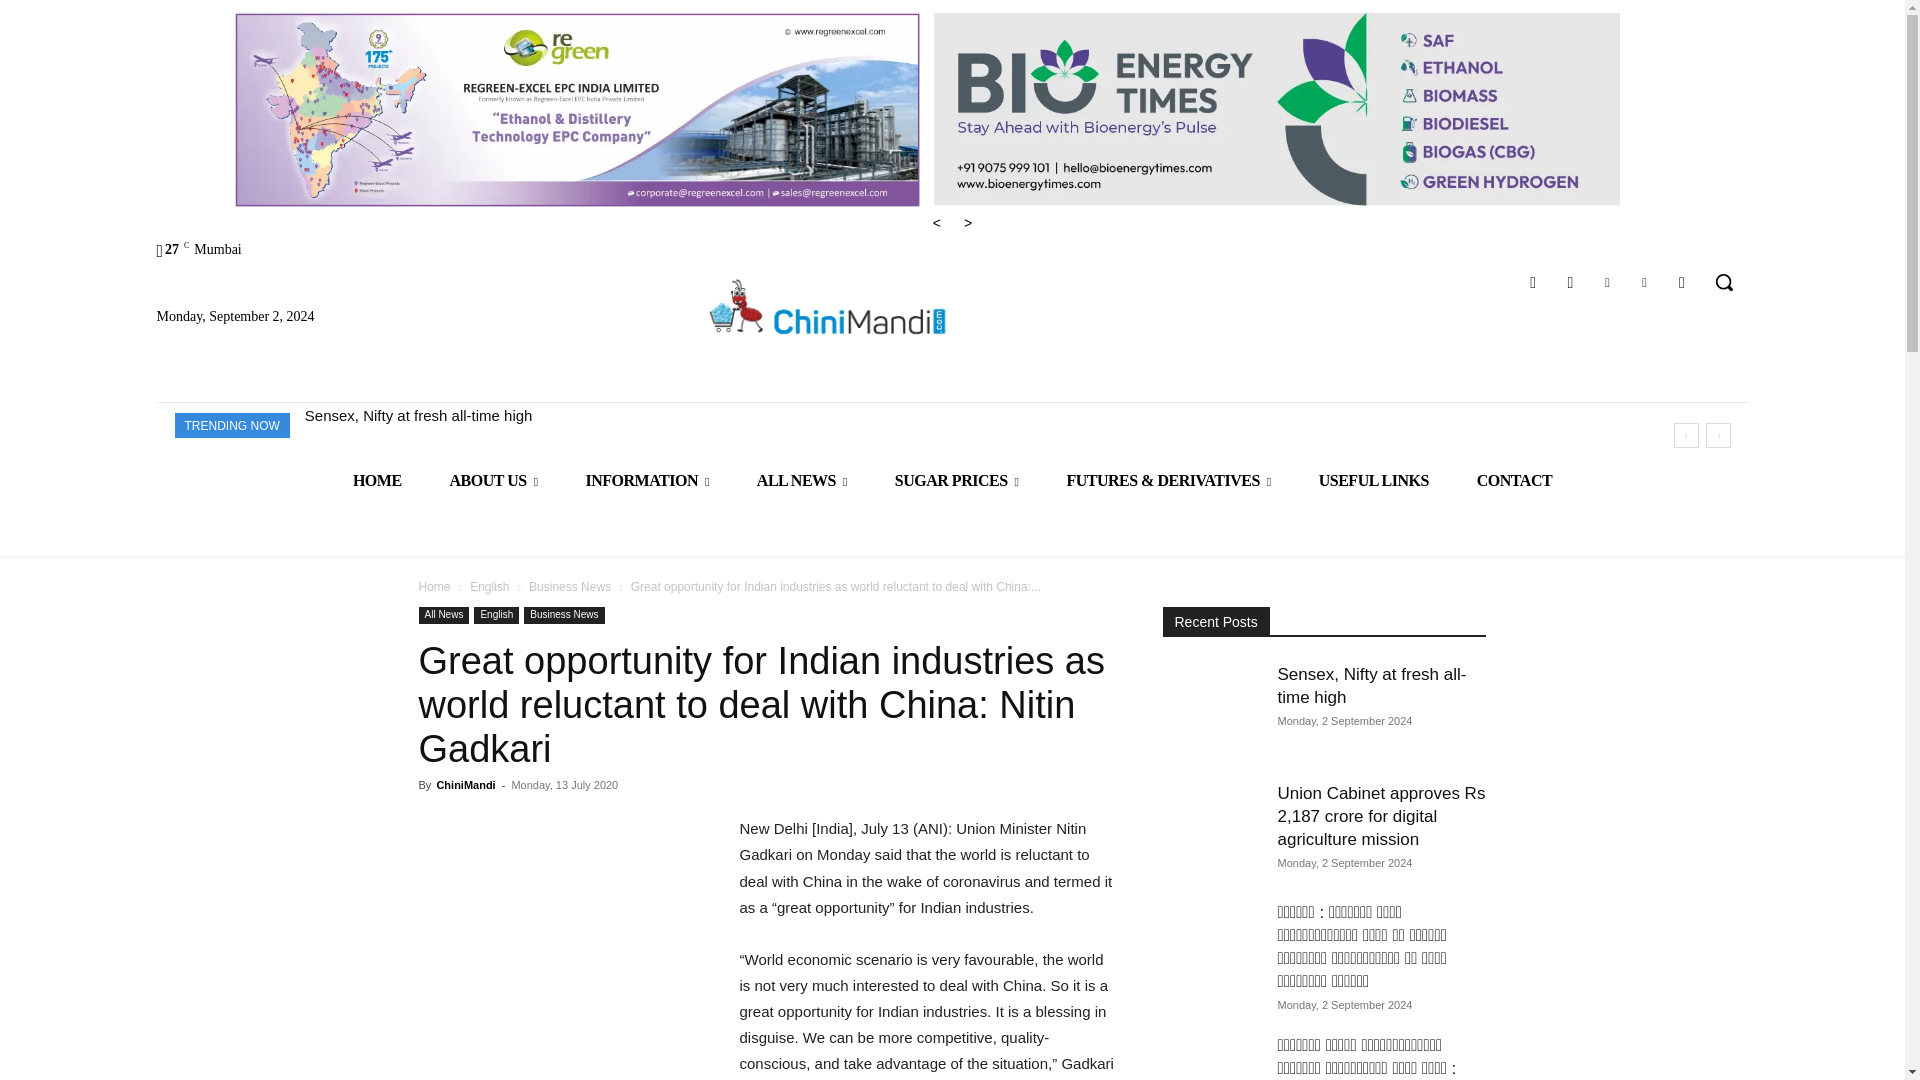 This screenshot has width=1920, height=1080. I want to click on Instagram, so click(1570, 282).